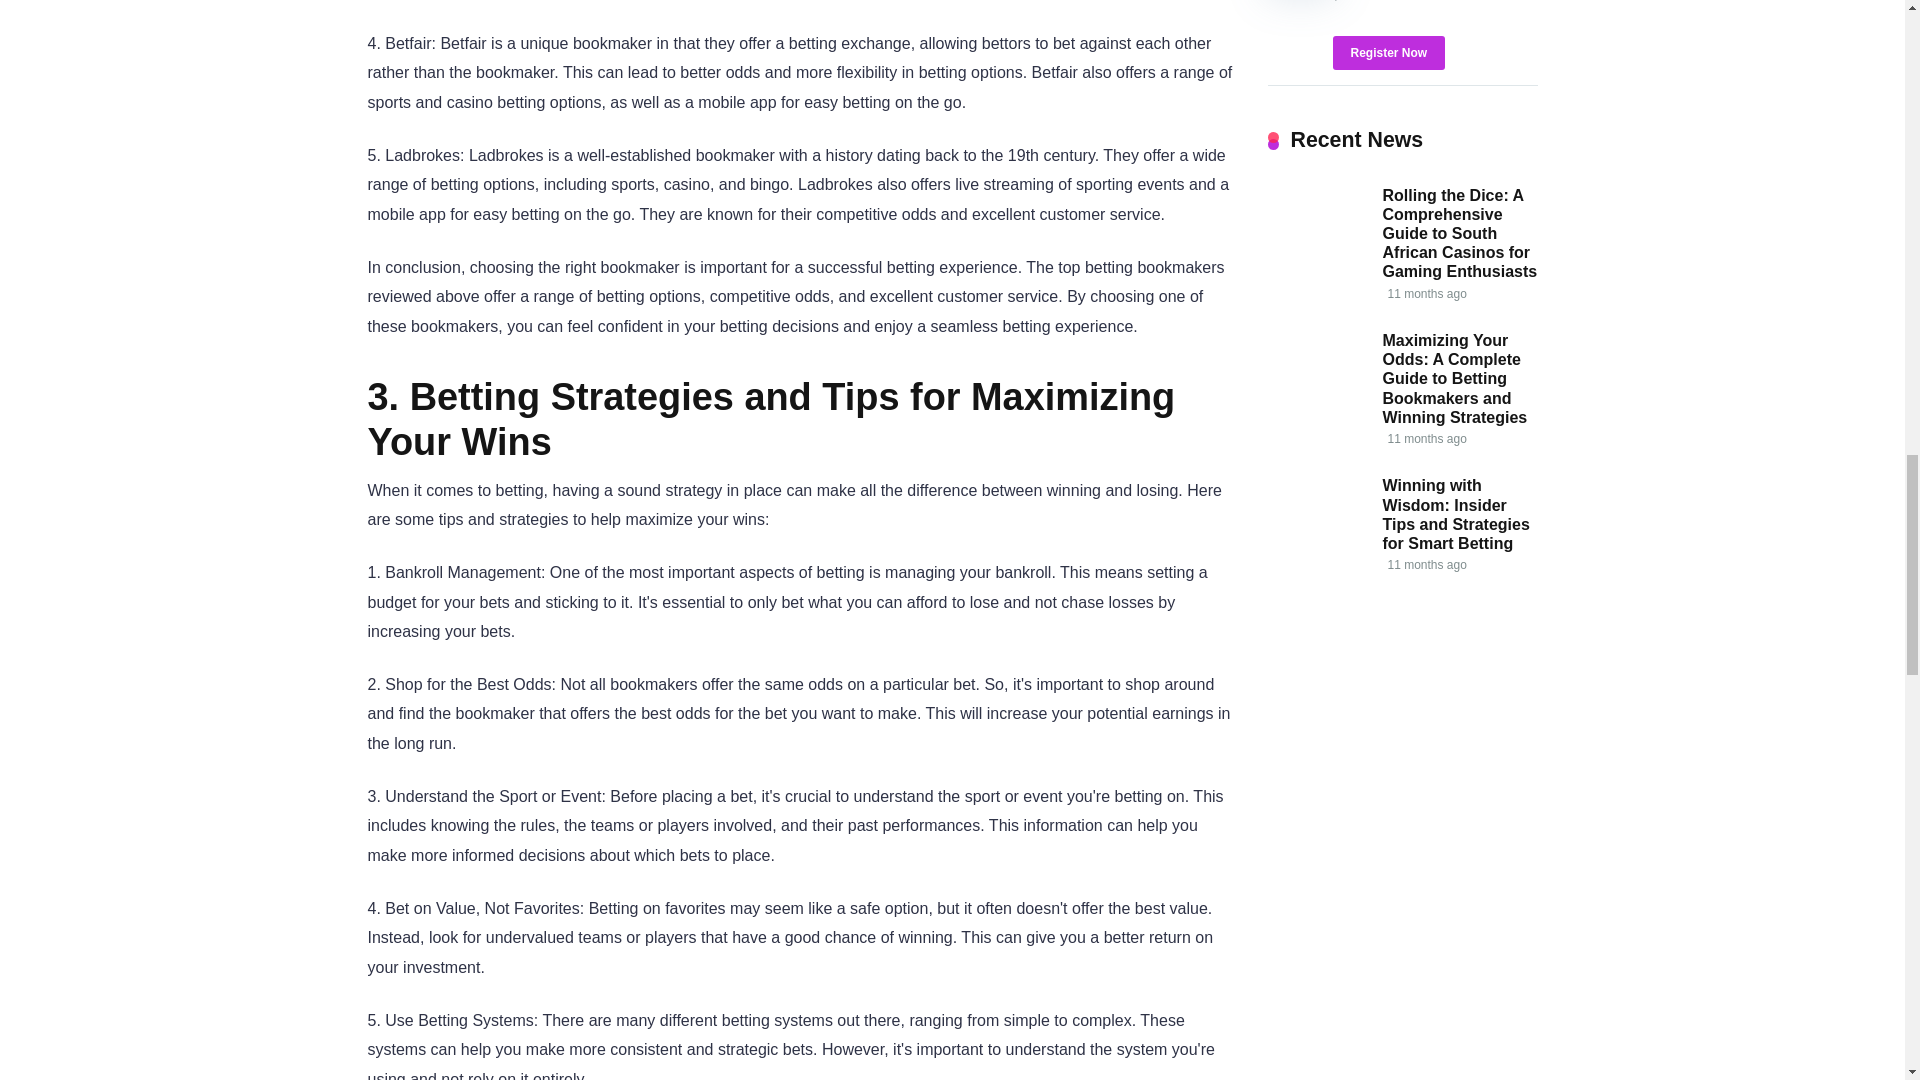  I want to click on Register Now, so click(1388, 52).